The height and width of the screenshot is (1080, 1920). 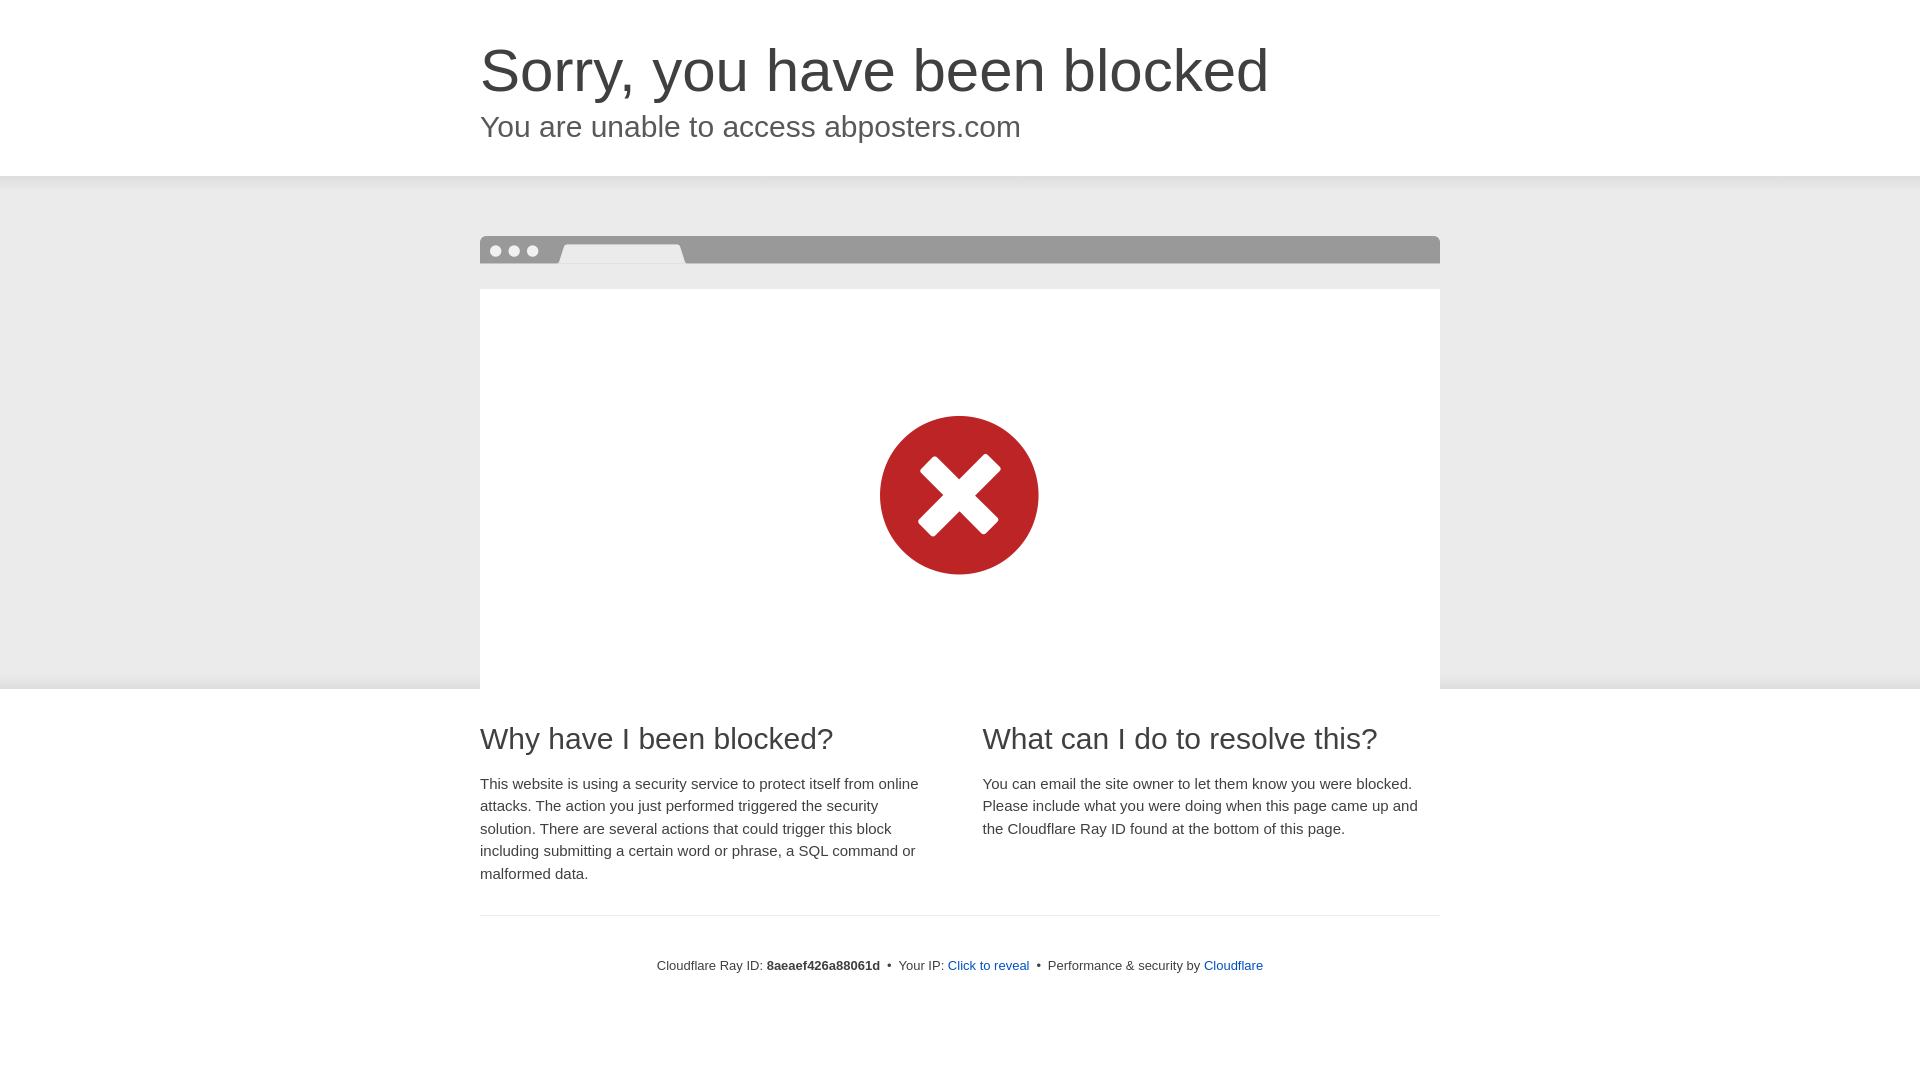 I want to click on Click to reveal, so click(x=988, y=966).